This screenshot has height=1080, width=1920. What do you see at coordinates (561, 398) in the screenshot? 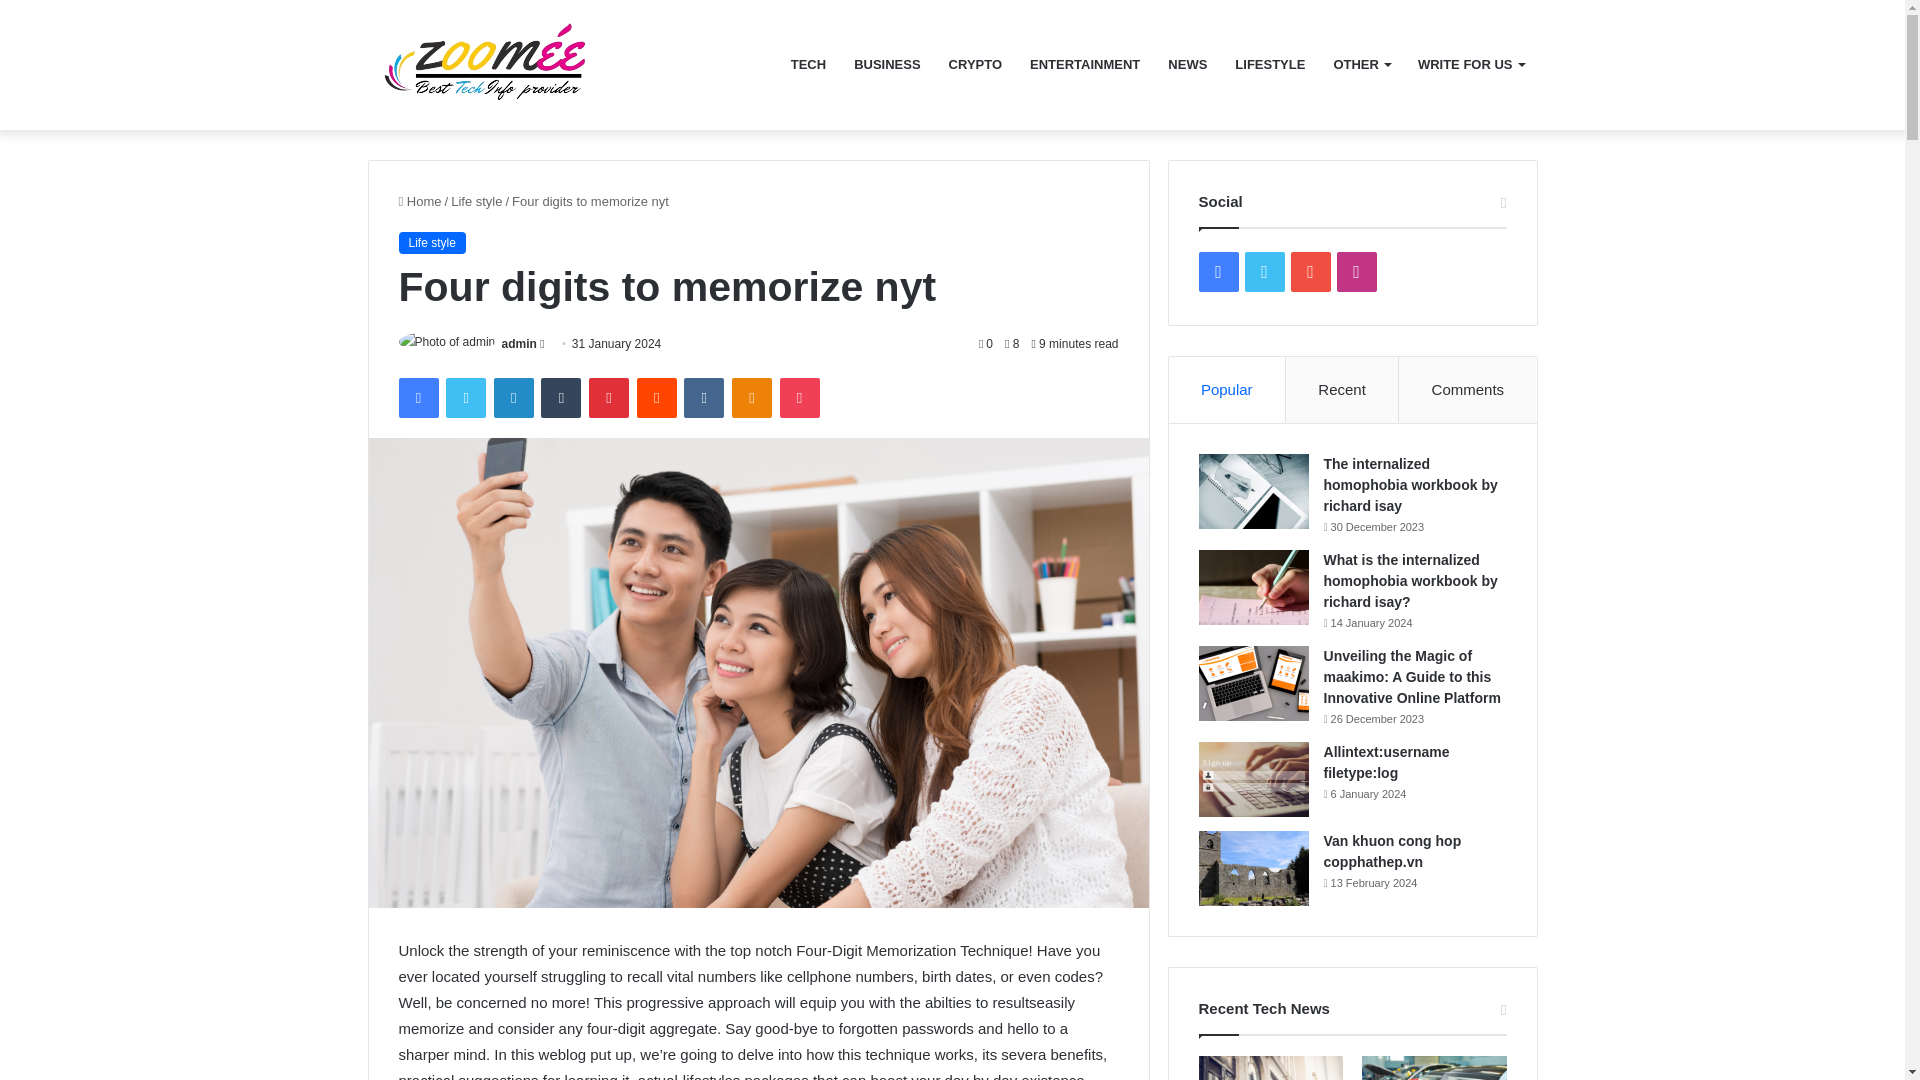
I see `Tumblr` at bounding box center [561, 398].